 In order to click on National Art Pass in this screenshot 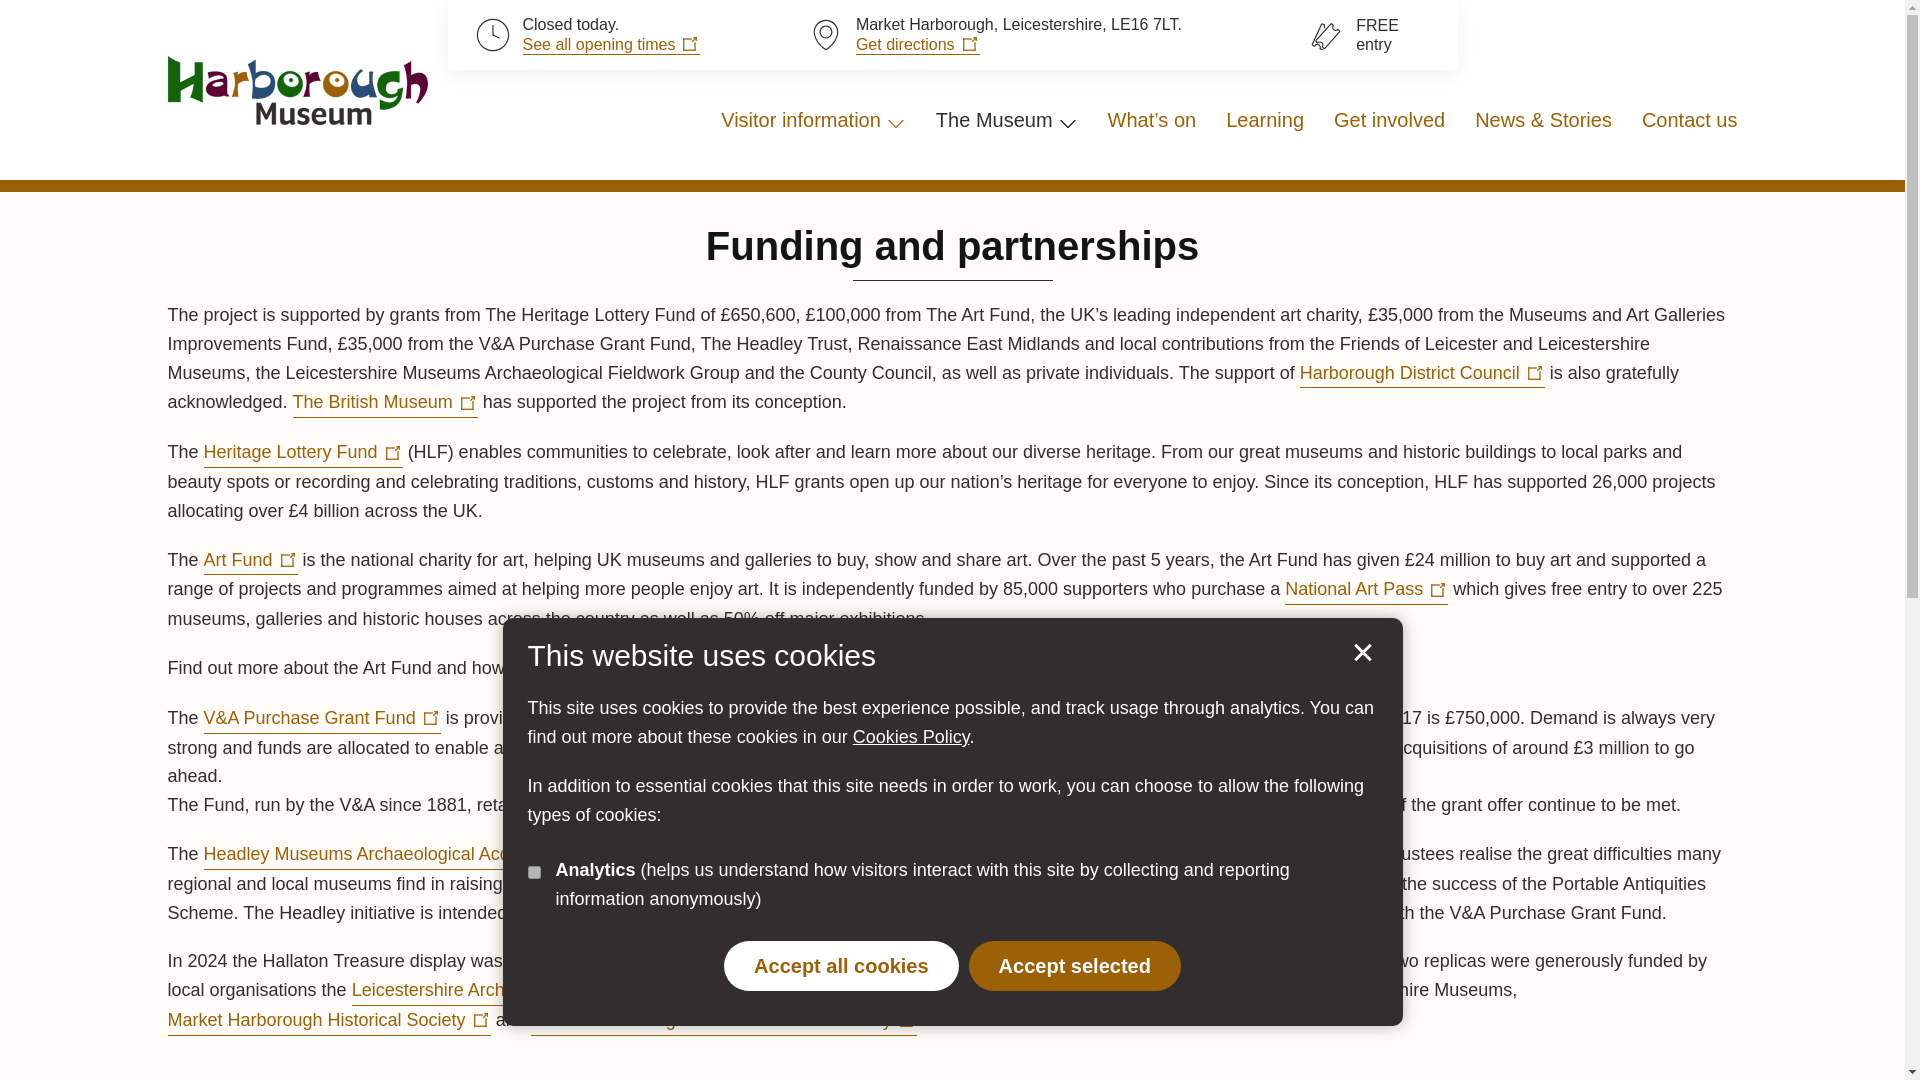, I will do `click(1366, 589)`.